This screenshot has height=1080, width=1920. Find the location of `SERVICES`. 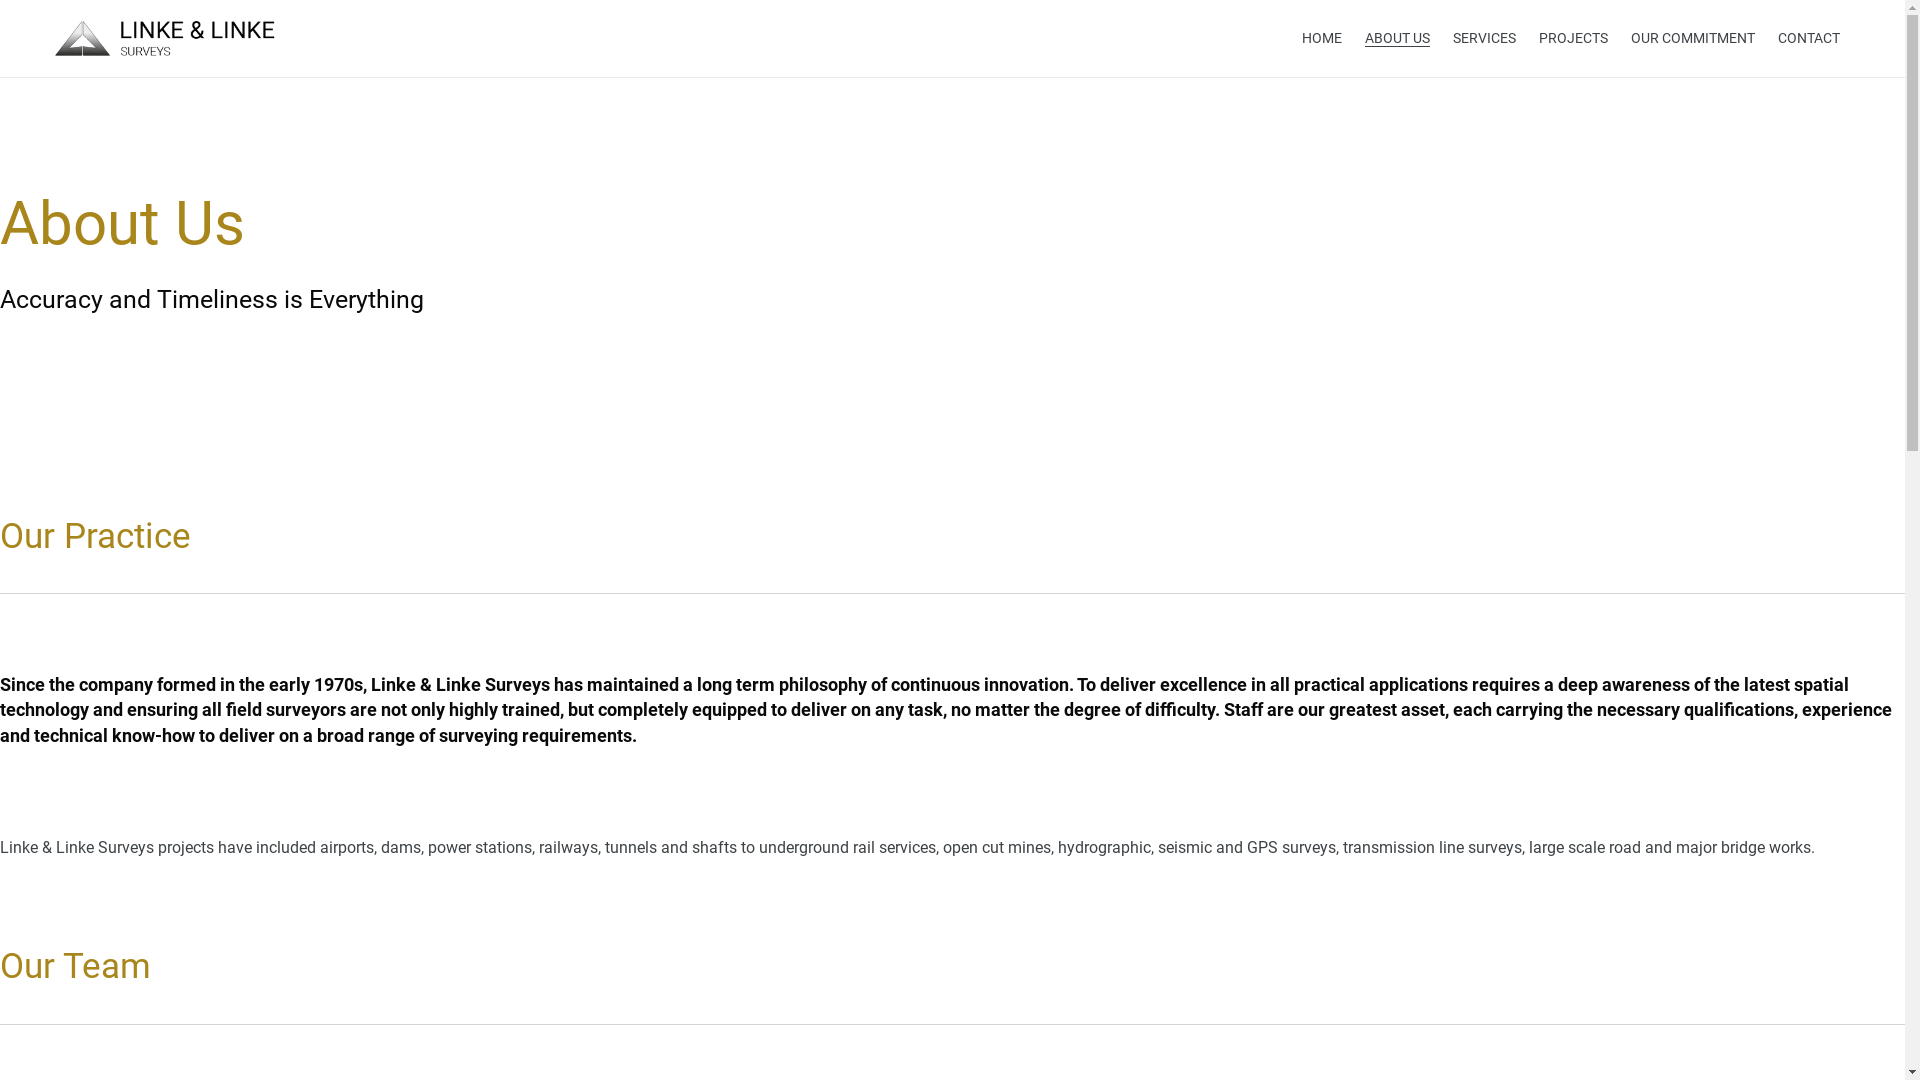

SERVICES is located at coordinates (1484, 38).